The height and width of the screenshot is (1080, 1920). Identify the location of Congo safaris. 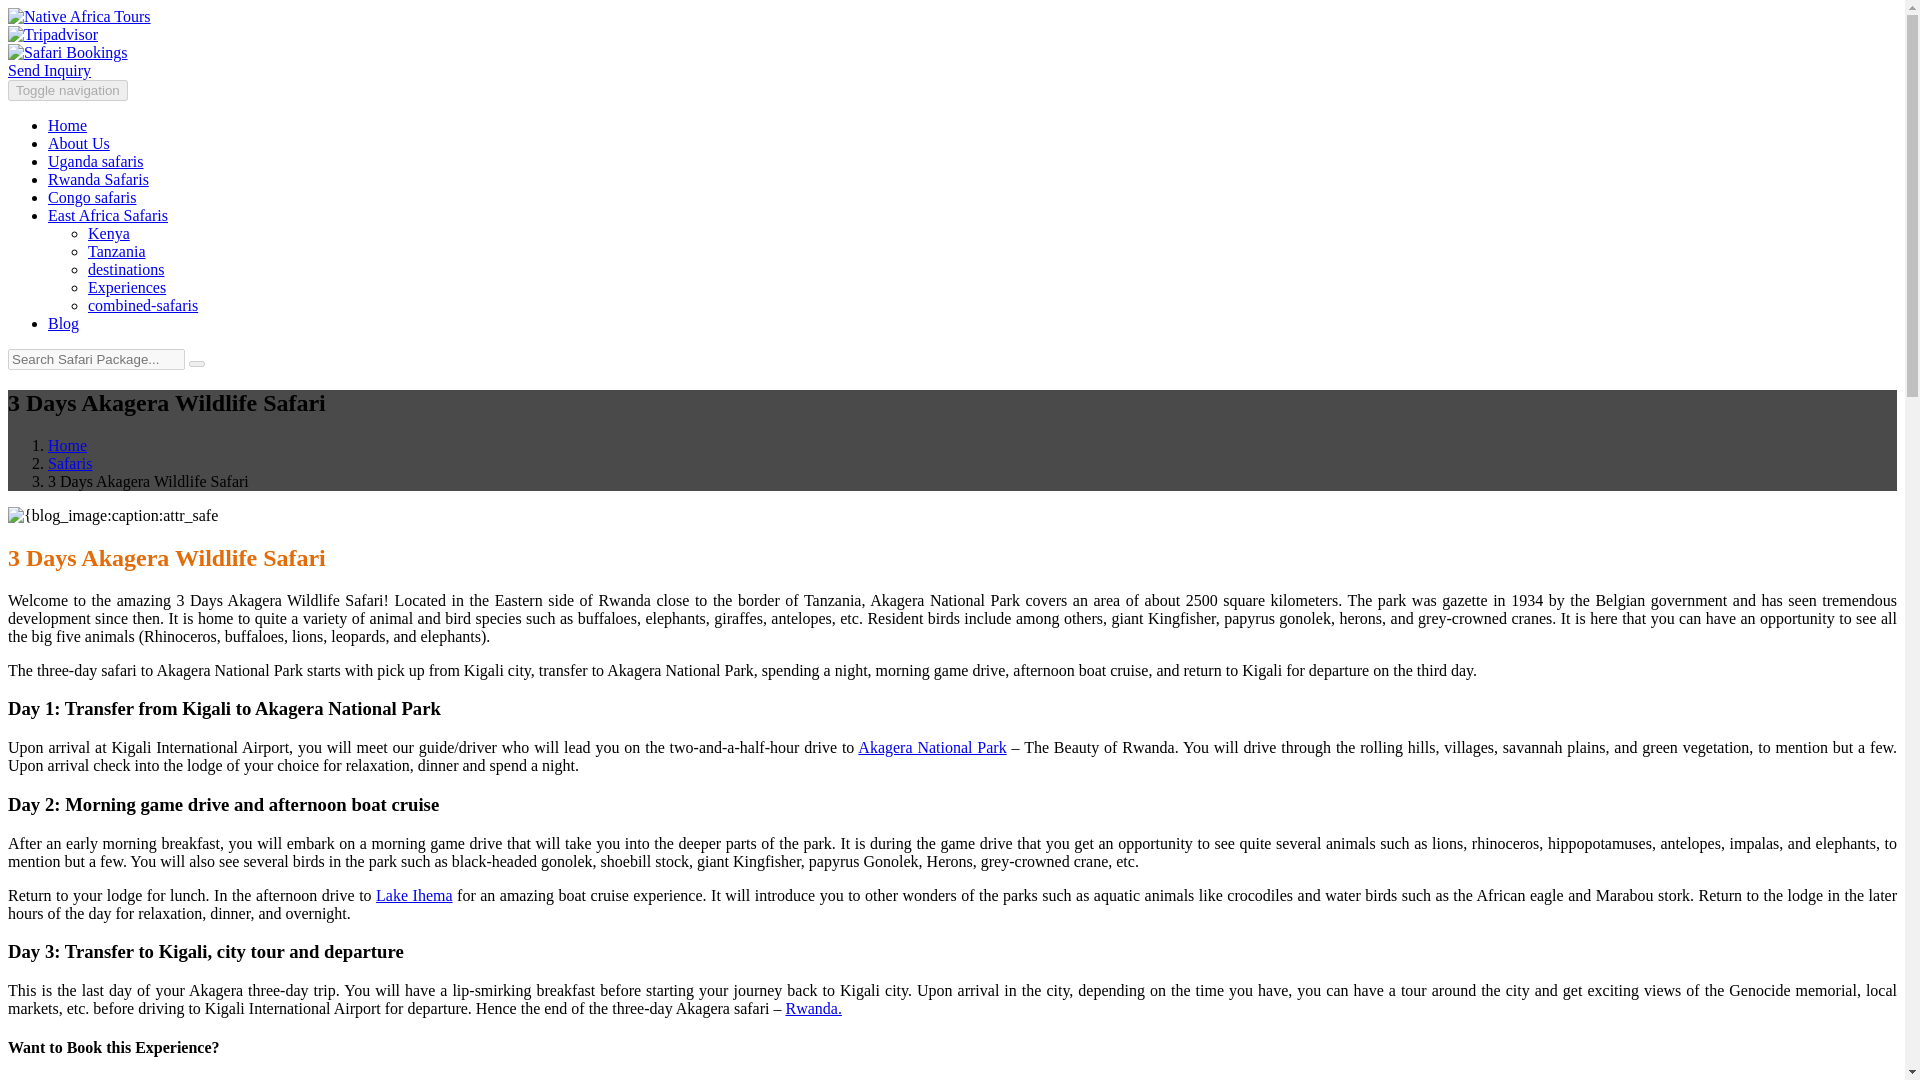
(92, 198).